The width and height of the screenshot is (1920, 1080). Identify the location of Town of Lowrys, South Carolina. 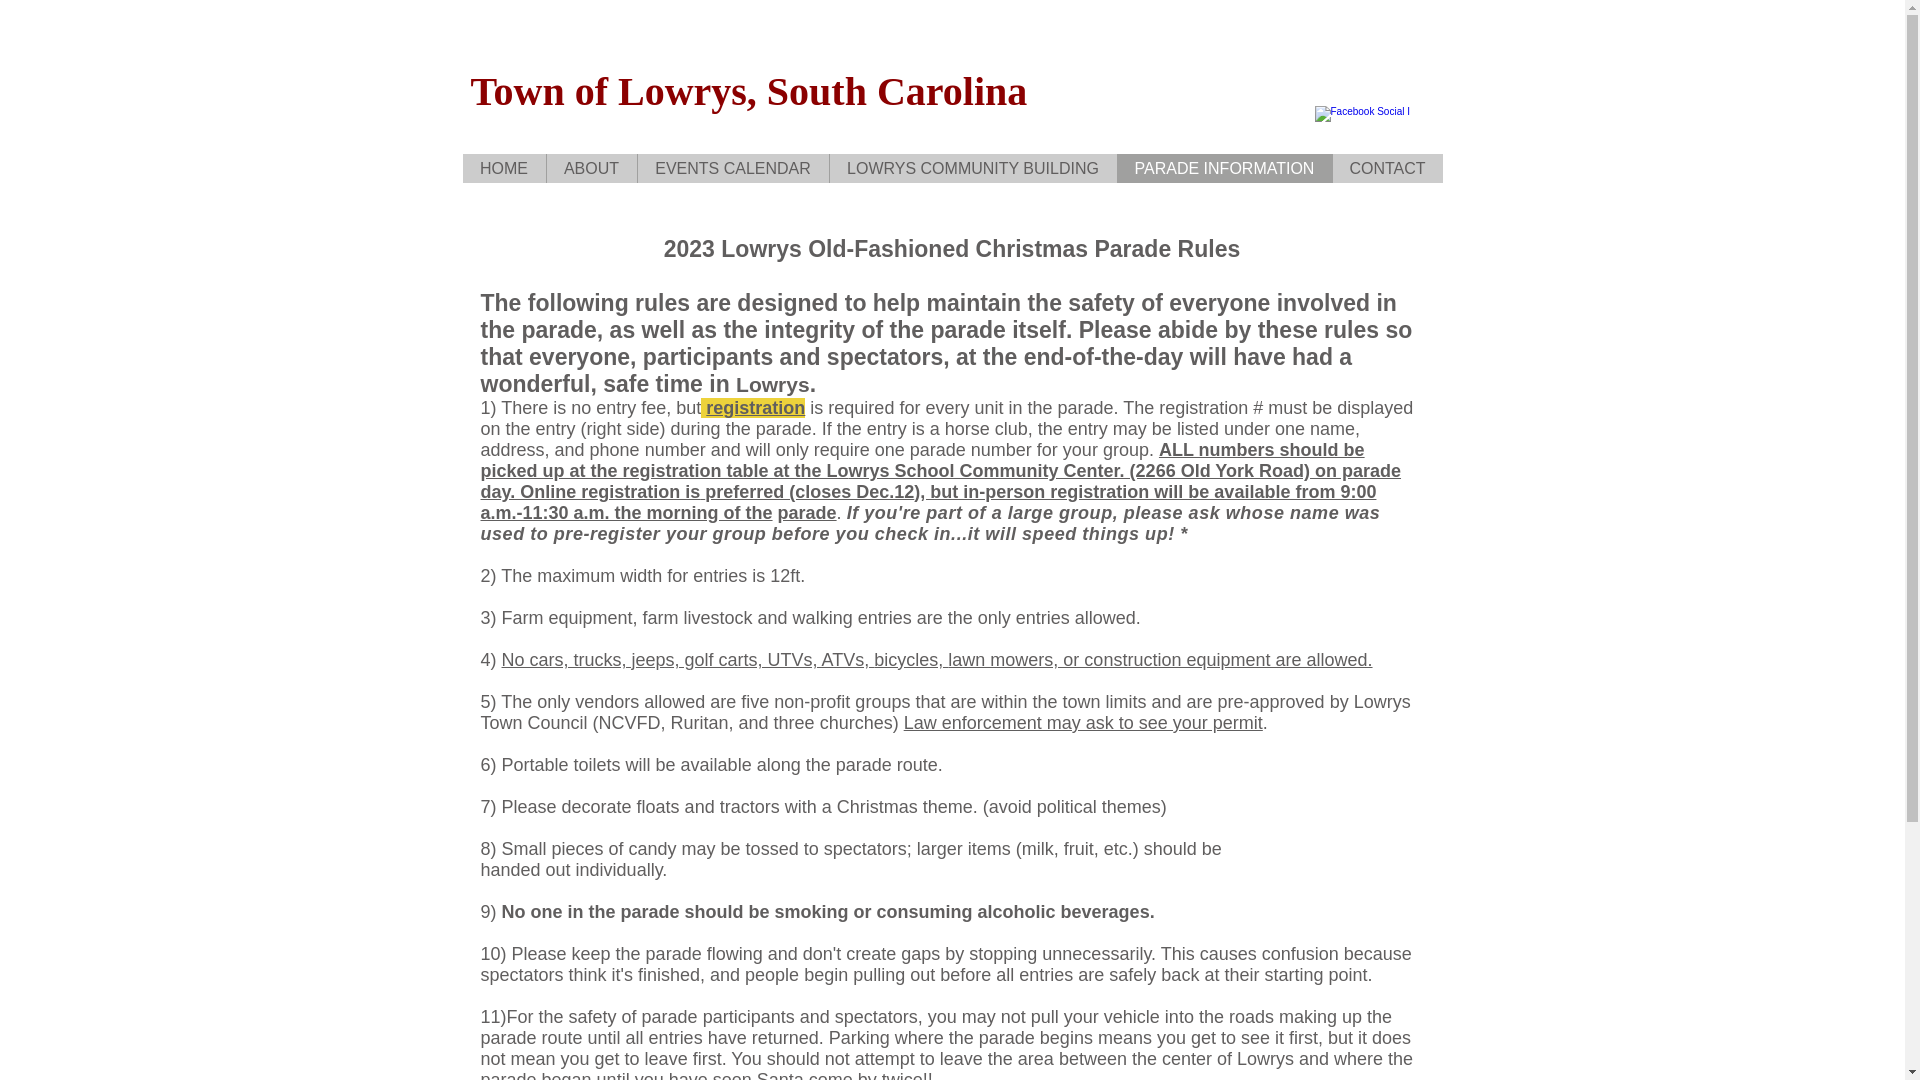
(748, 92).